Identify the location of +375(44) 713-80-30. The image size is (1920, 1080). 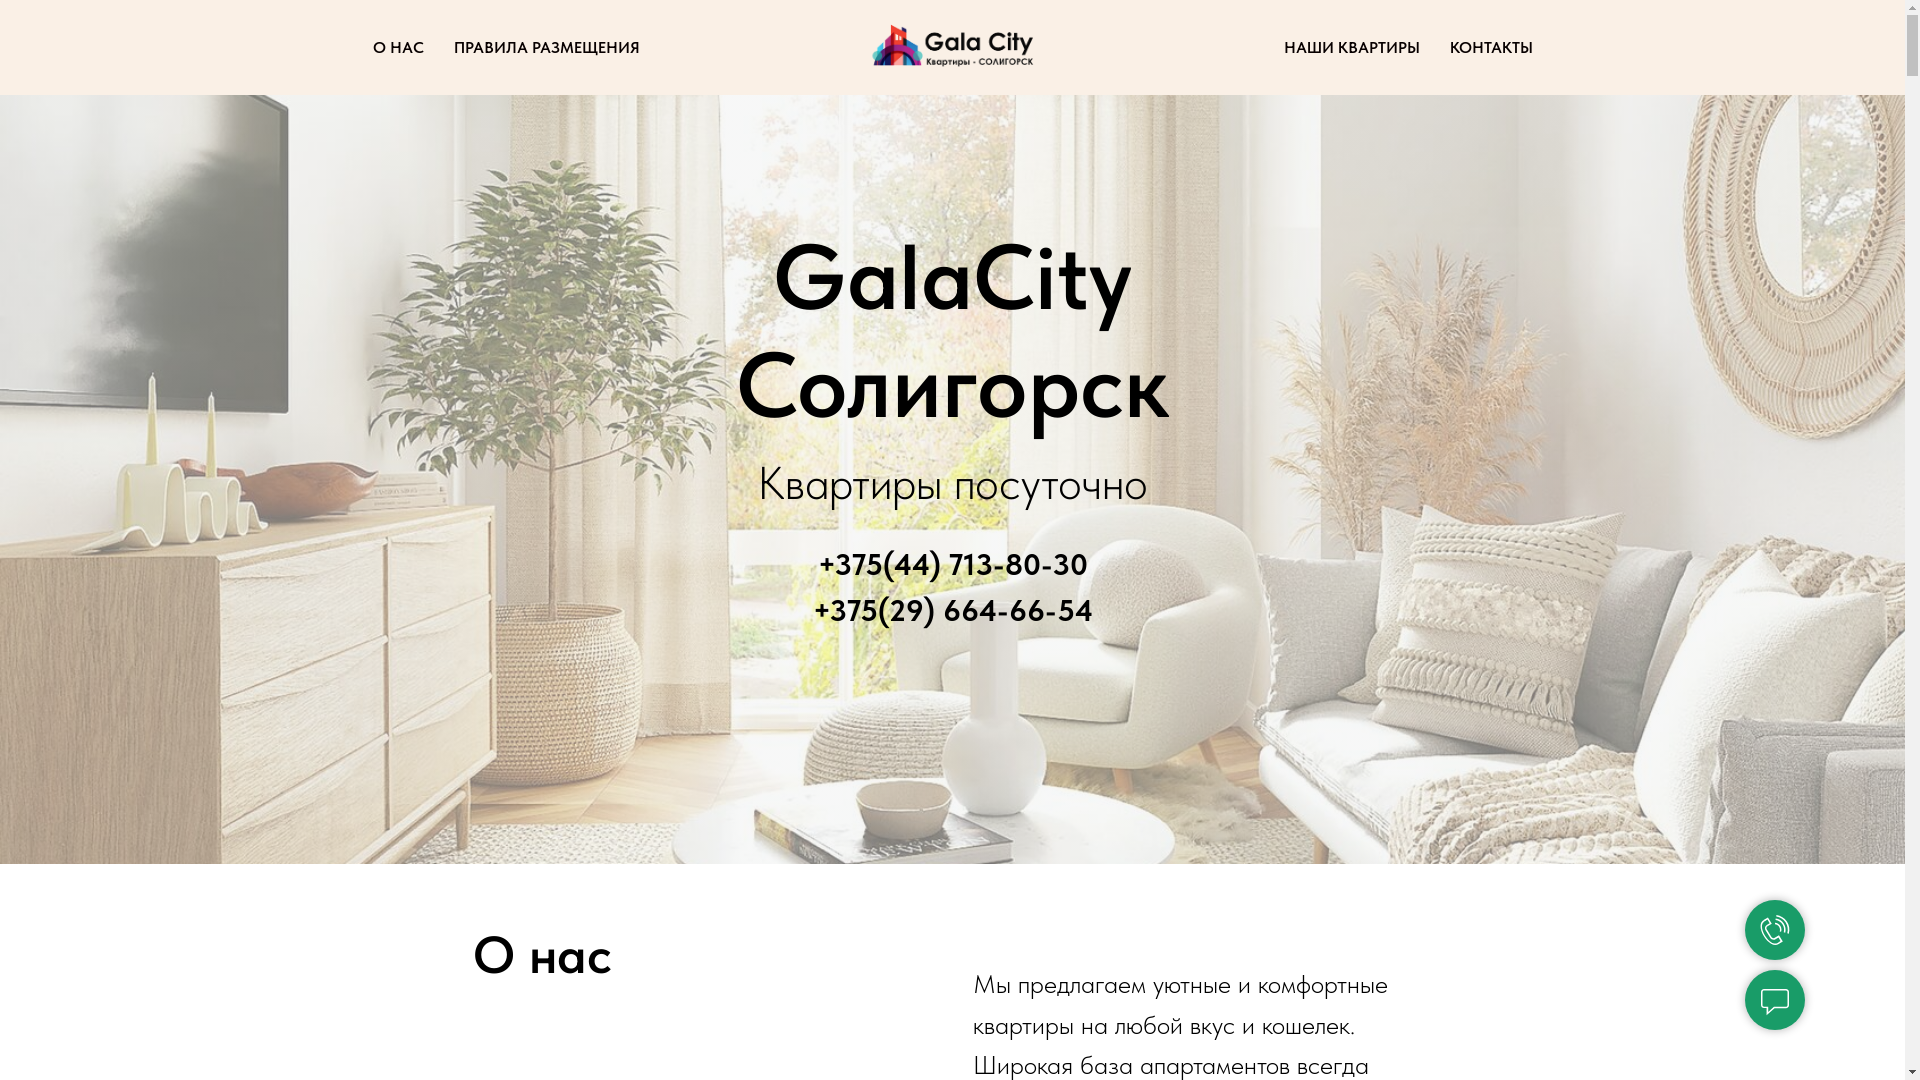
(953, 564).